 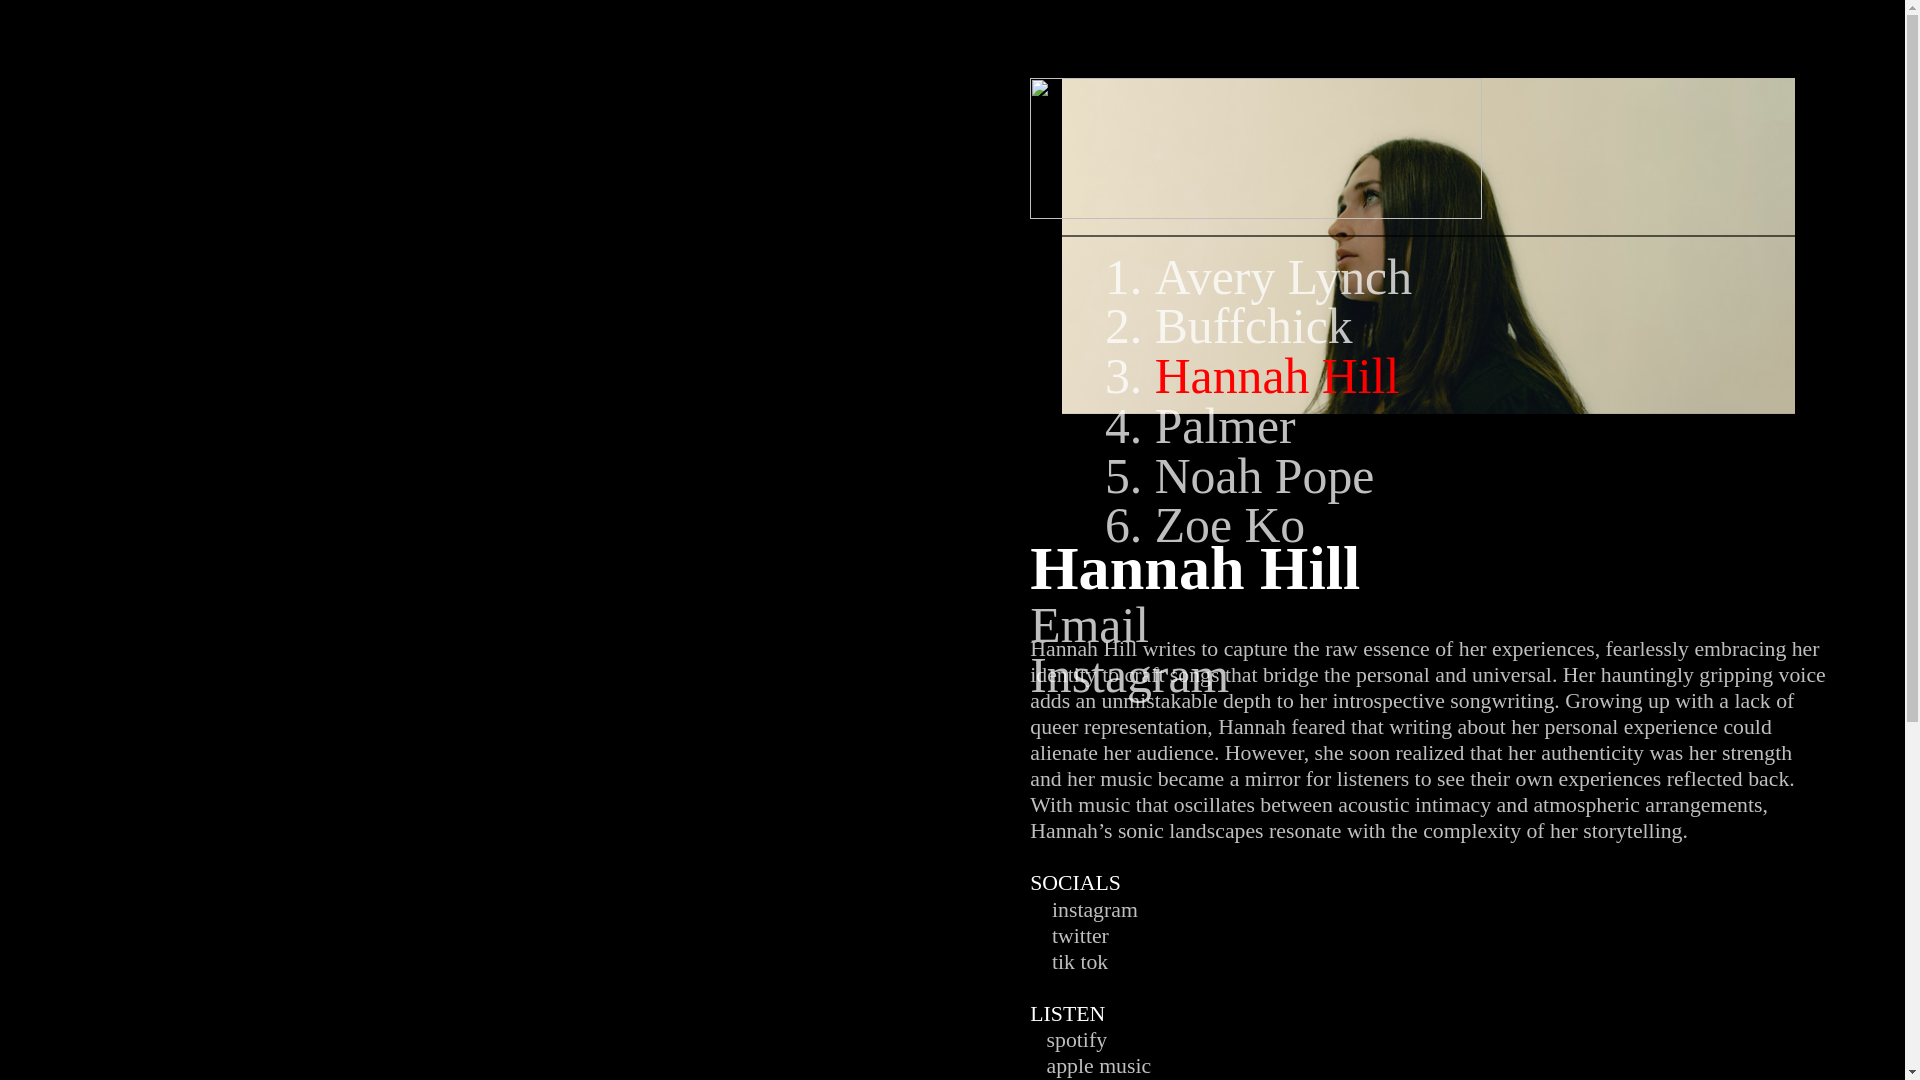 What do you see at coordinates (1076, 1040) in the screenshot?
I see `spotify` at bounding box center [1076, 1040].